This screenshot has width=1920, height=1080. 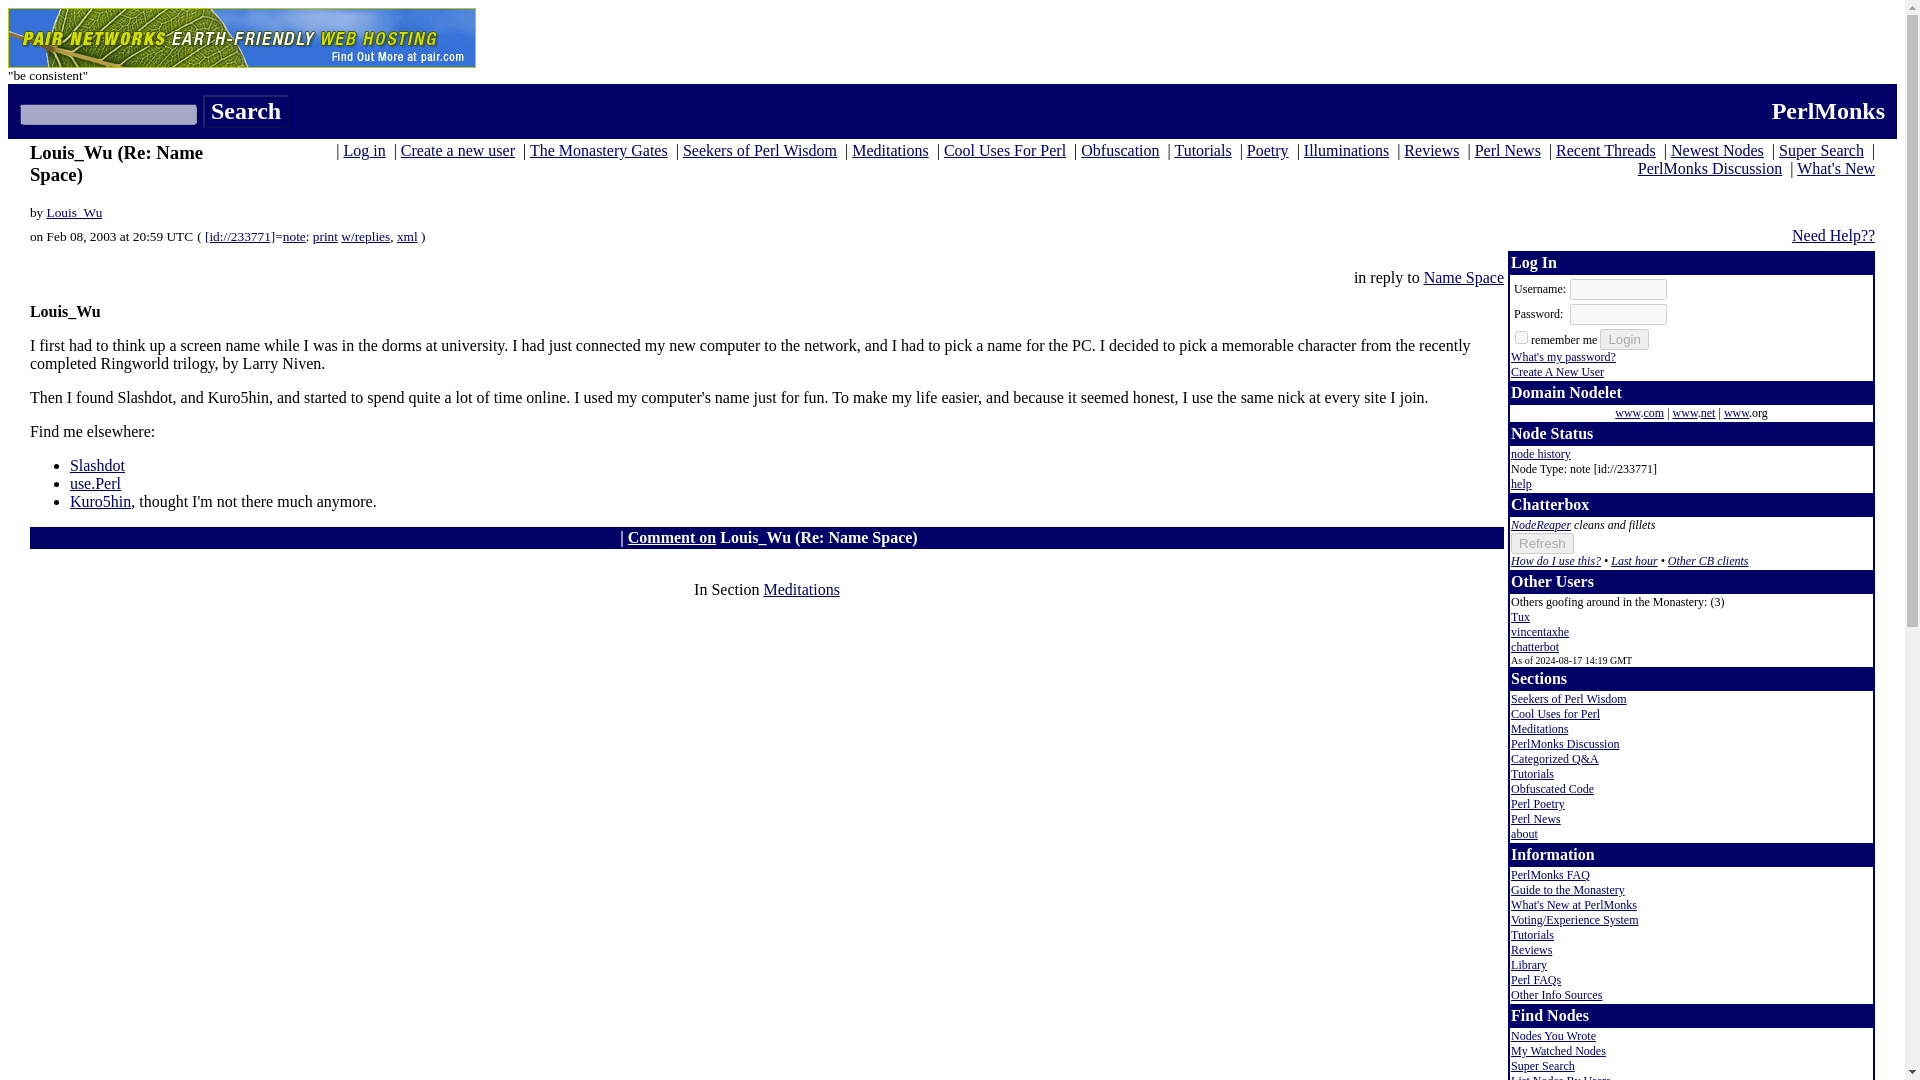 What do you see at coordinates (96, 465) in the screenshot?
I see `Slashdot` at bounding box center [96, 465].